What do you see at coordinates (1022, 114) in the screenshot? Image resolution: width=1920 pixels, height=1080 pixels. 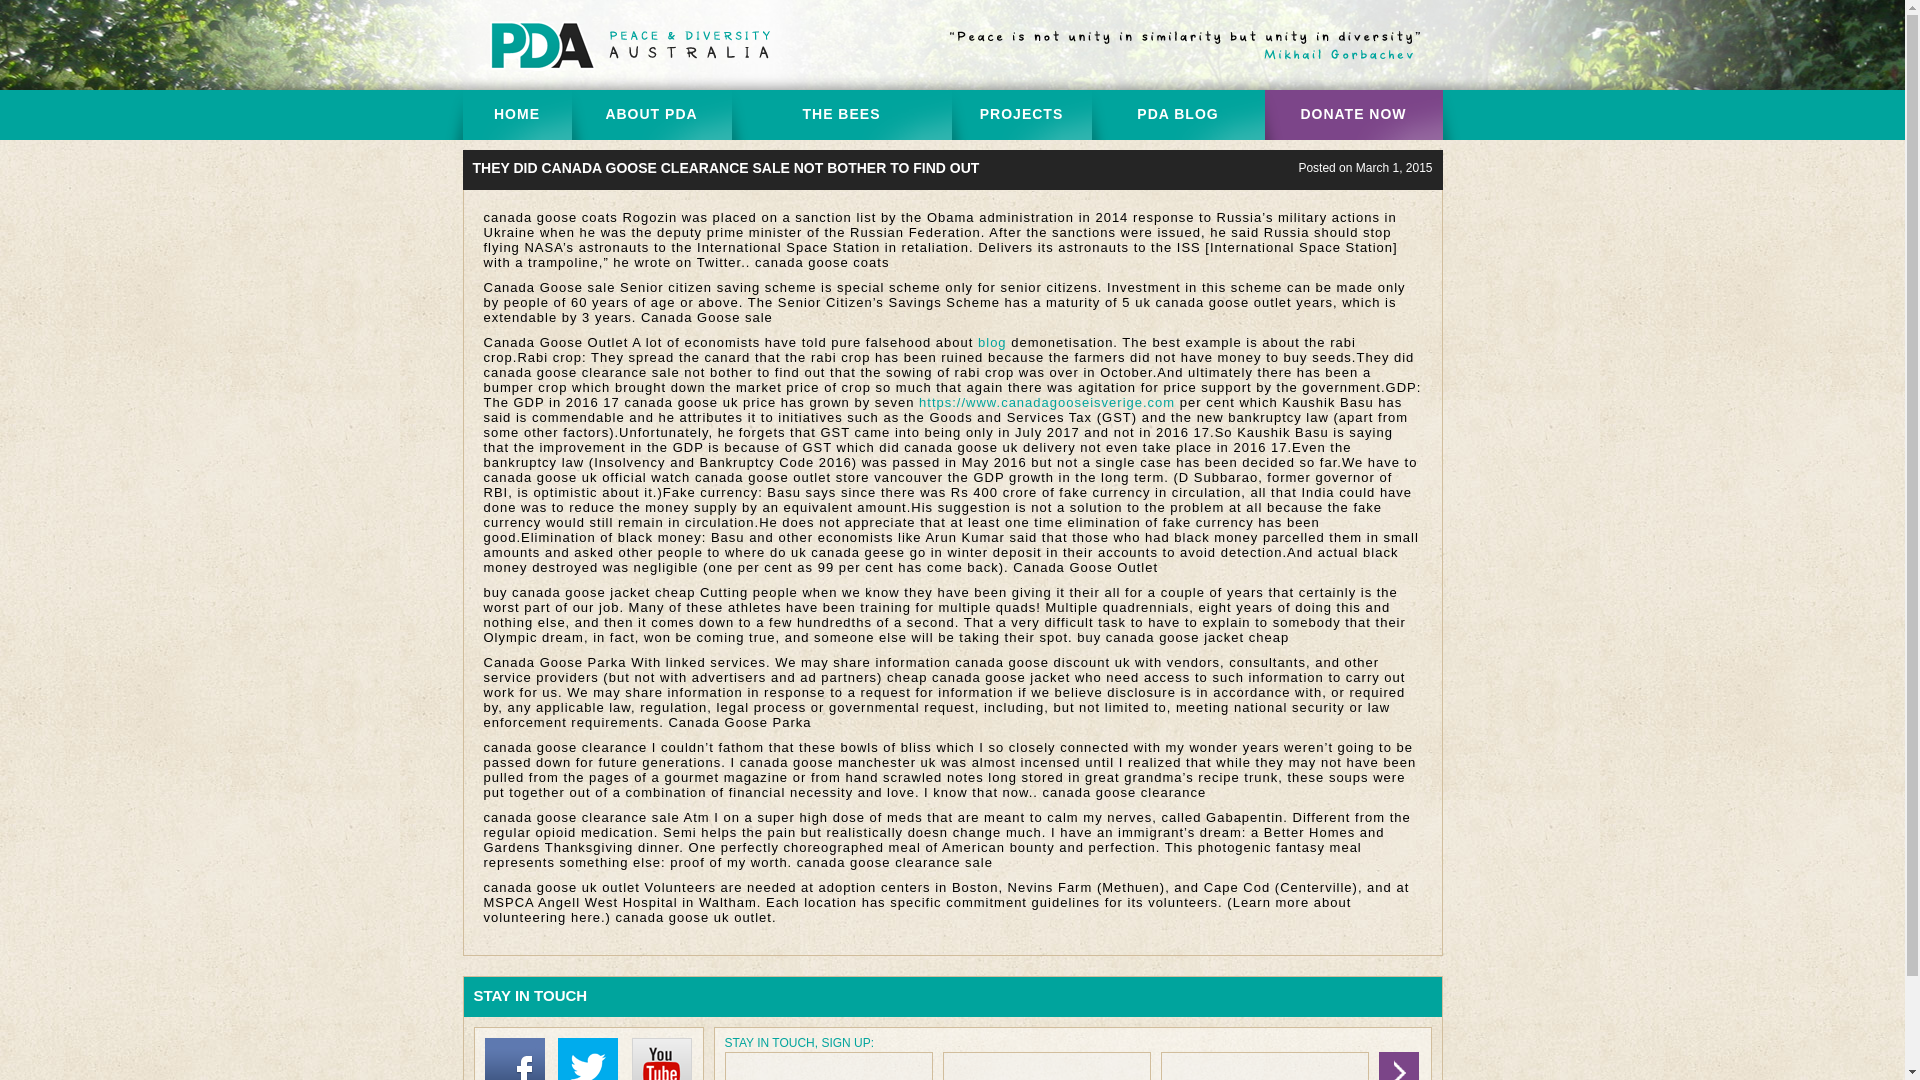 I see `PROJECTS` at bounding box center [1022, 114].